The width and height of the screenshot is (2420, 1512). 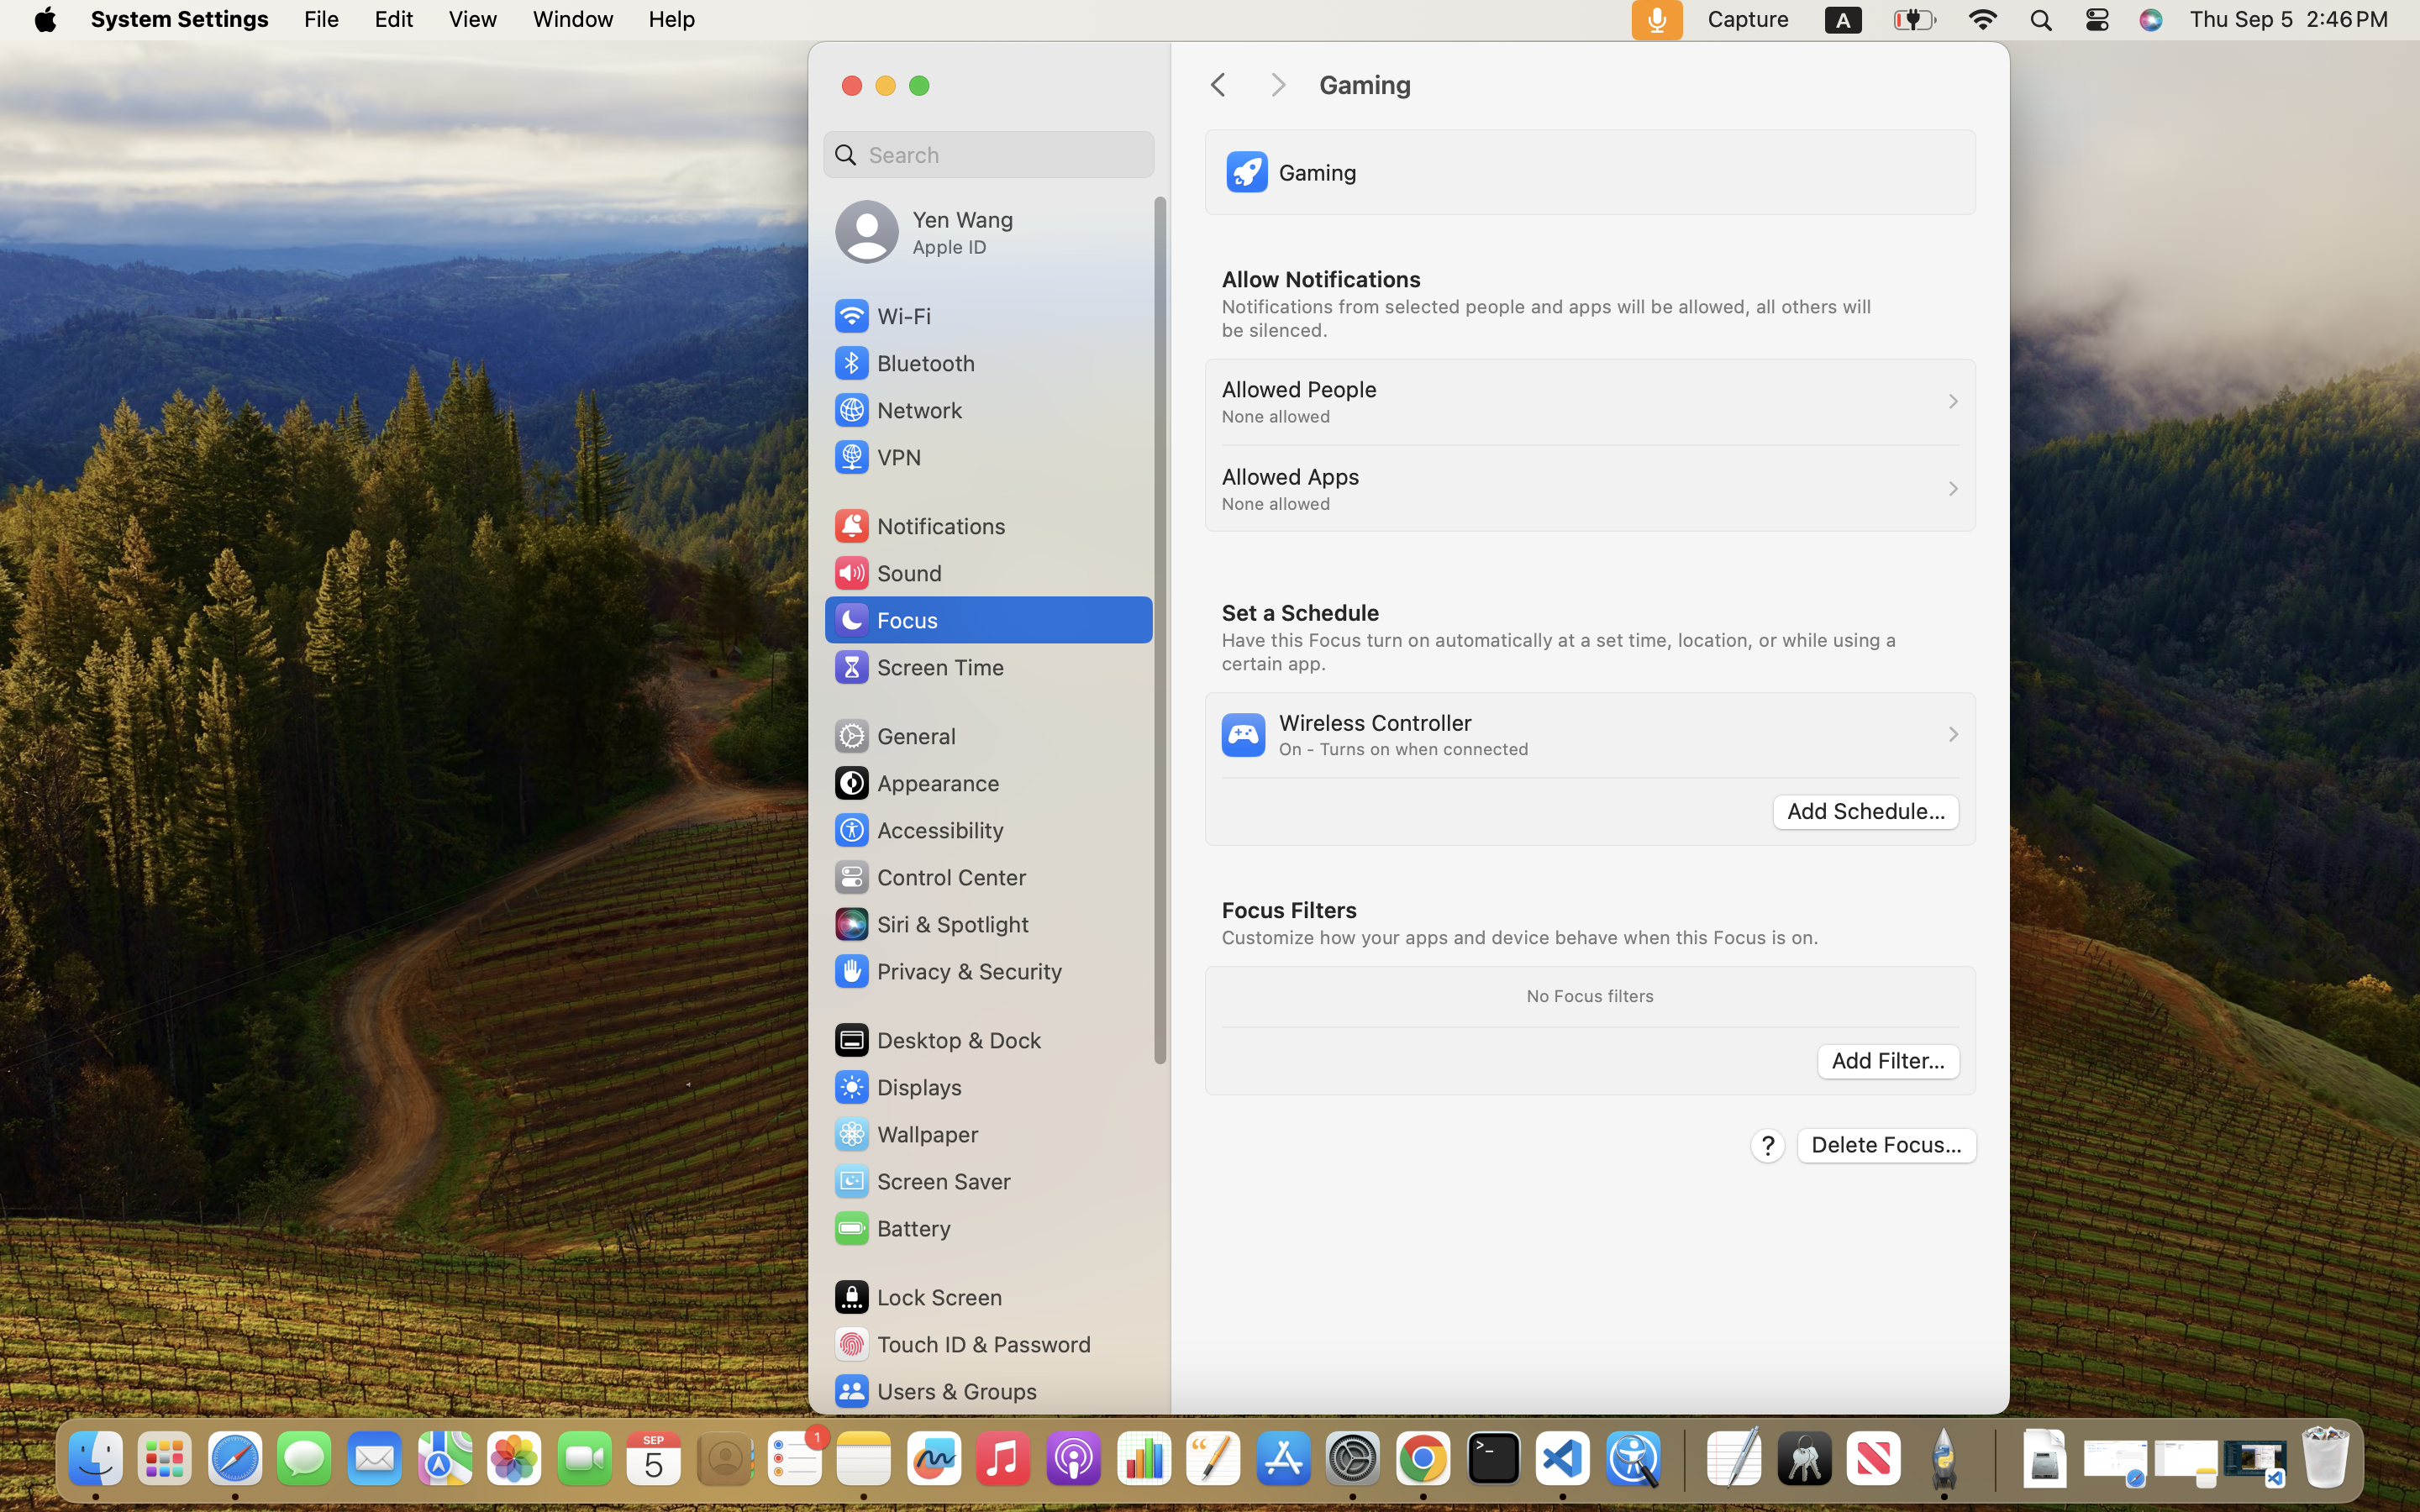 What do you see at coordinates (937, 1040) in the screenshot?
I see `Desktop & Dock` at bounding box center [937, 1040].